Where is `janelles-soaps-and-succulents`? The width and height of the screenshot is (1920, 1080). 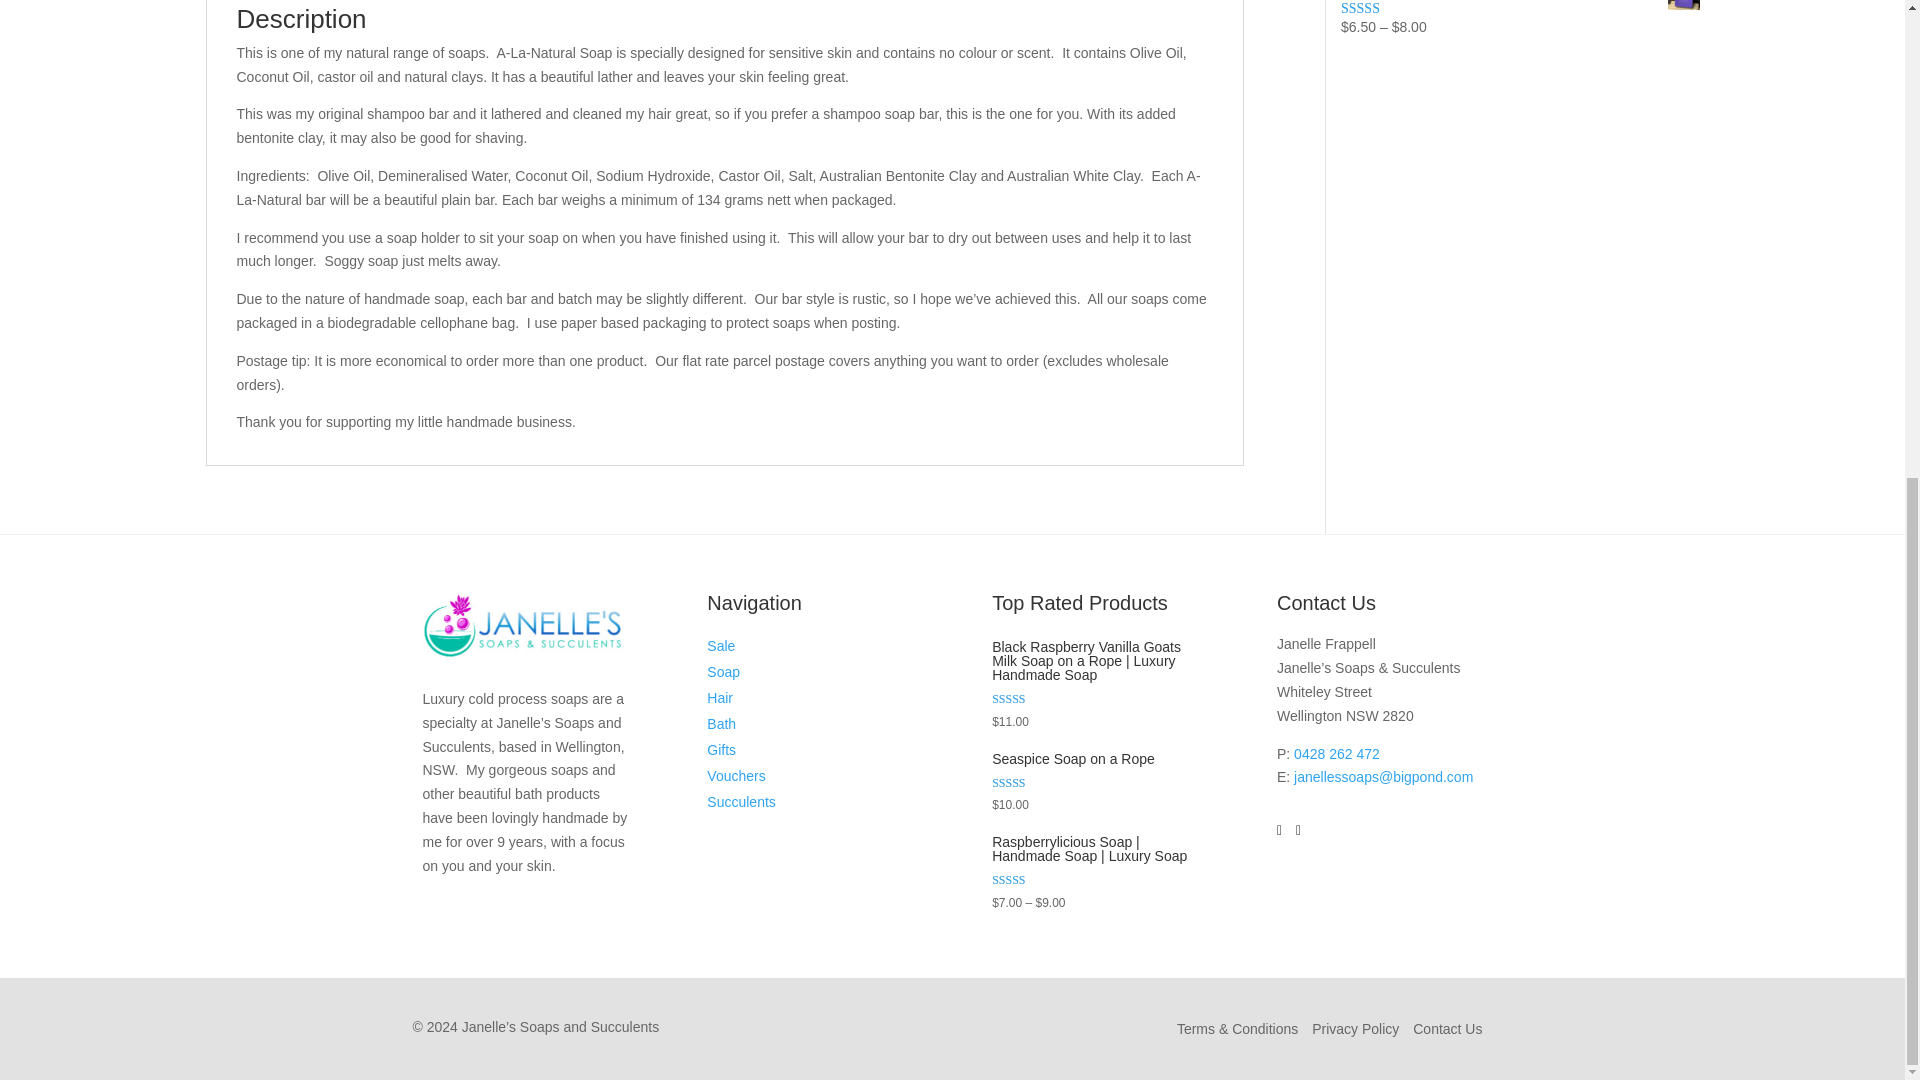 janelles-soaps-and-succulents is located at coordinates (522, 624).